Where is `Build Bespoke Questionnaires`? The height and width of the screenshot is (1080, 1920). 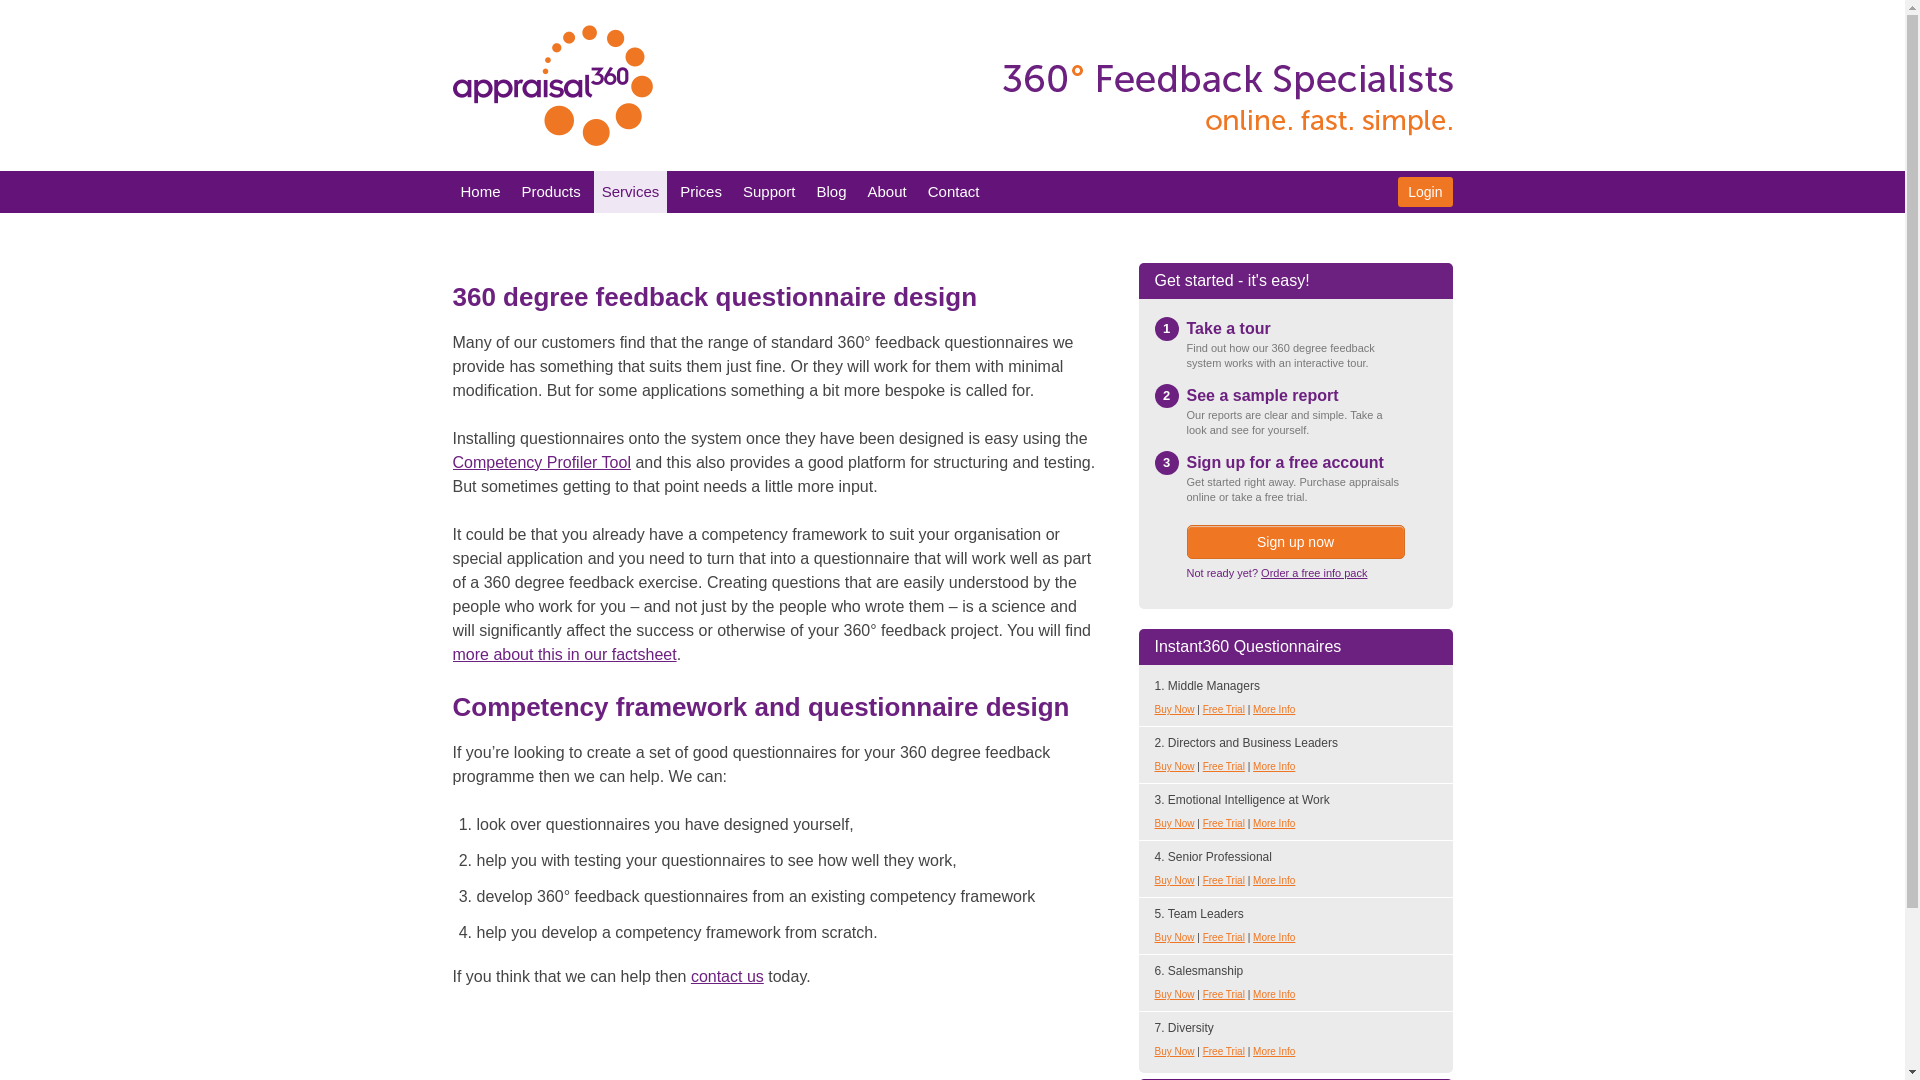
Build Bespoke Questionnaires is located at coordinates (540, 462).